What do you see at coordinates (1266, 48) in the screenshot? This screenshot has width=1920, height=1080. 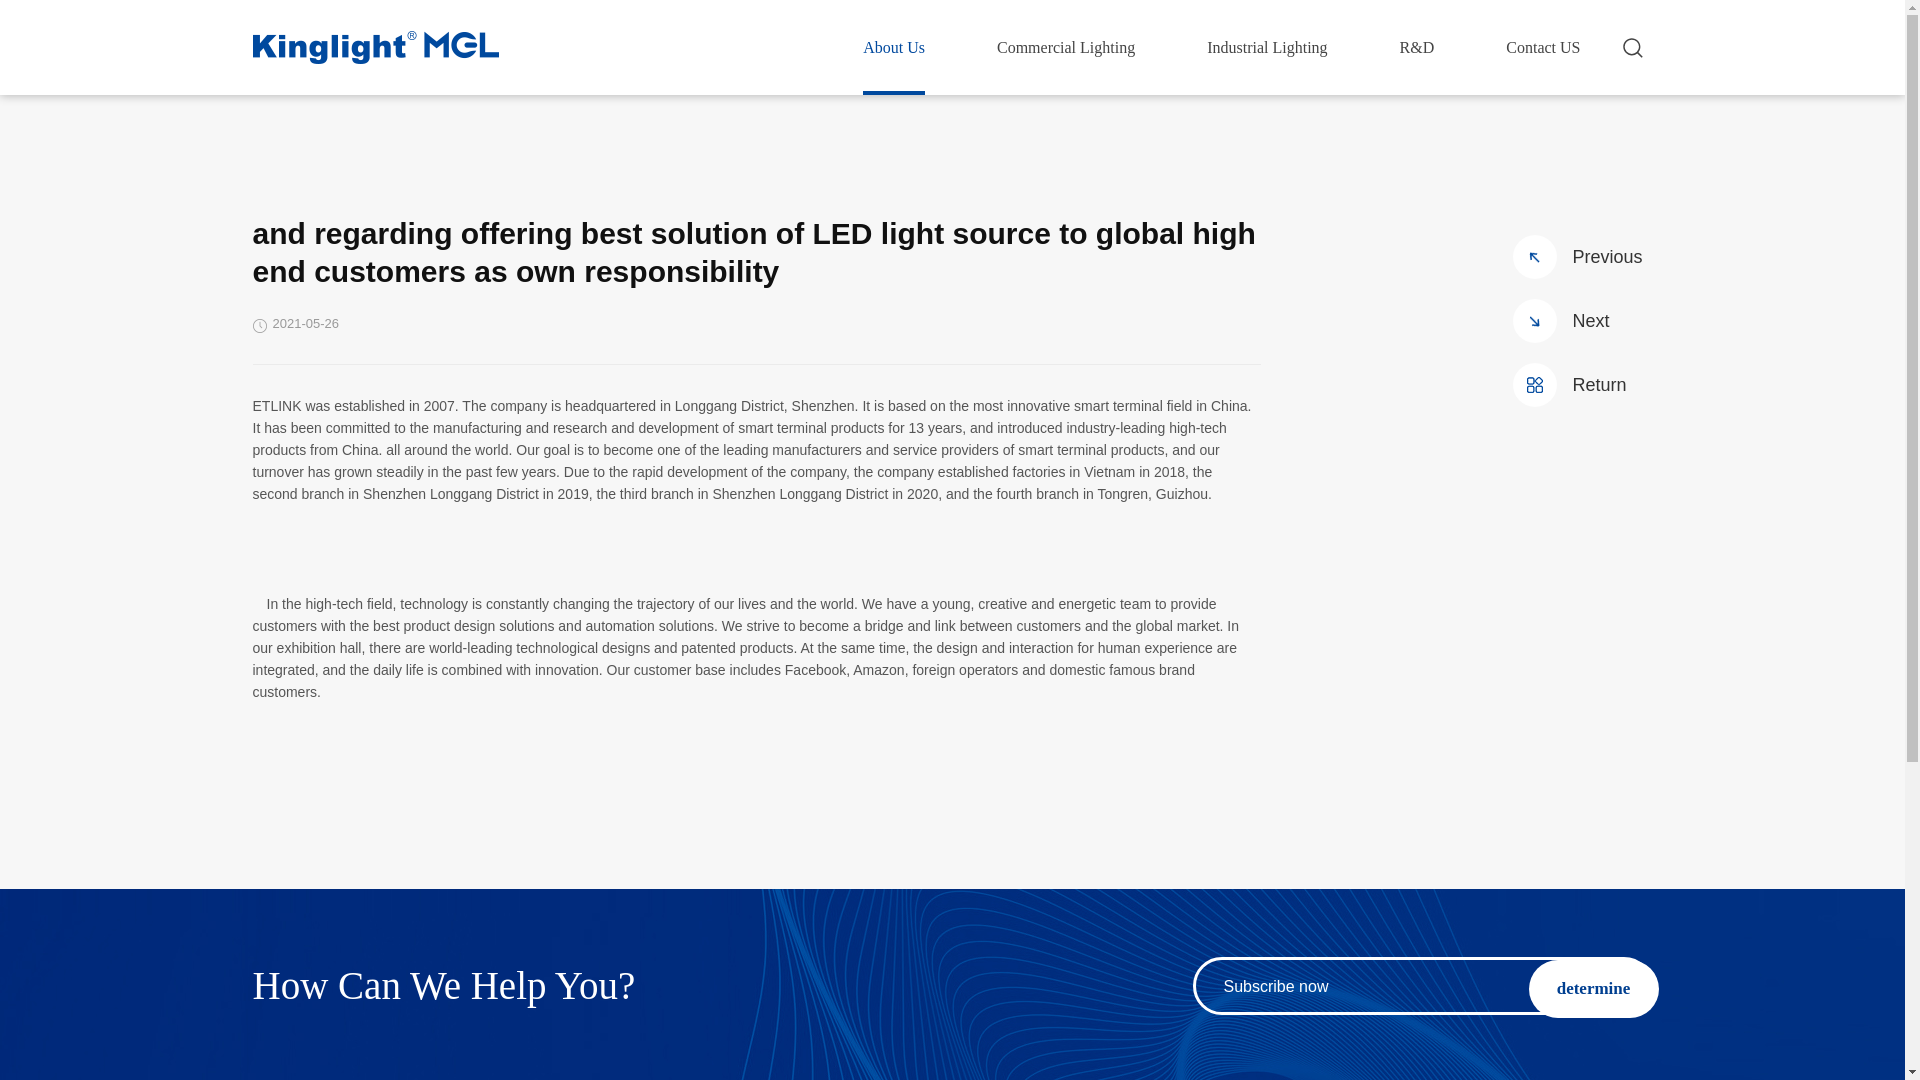 I see `Industrial Lighting` at bounding box center [1266, 48].